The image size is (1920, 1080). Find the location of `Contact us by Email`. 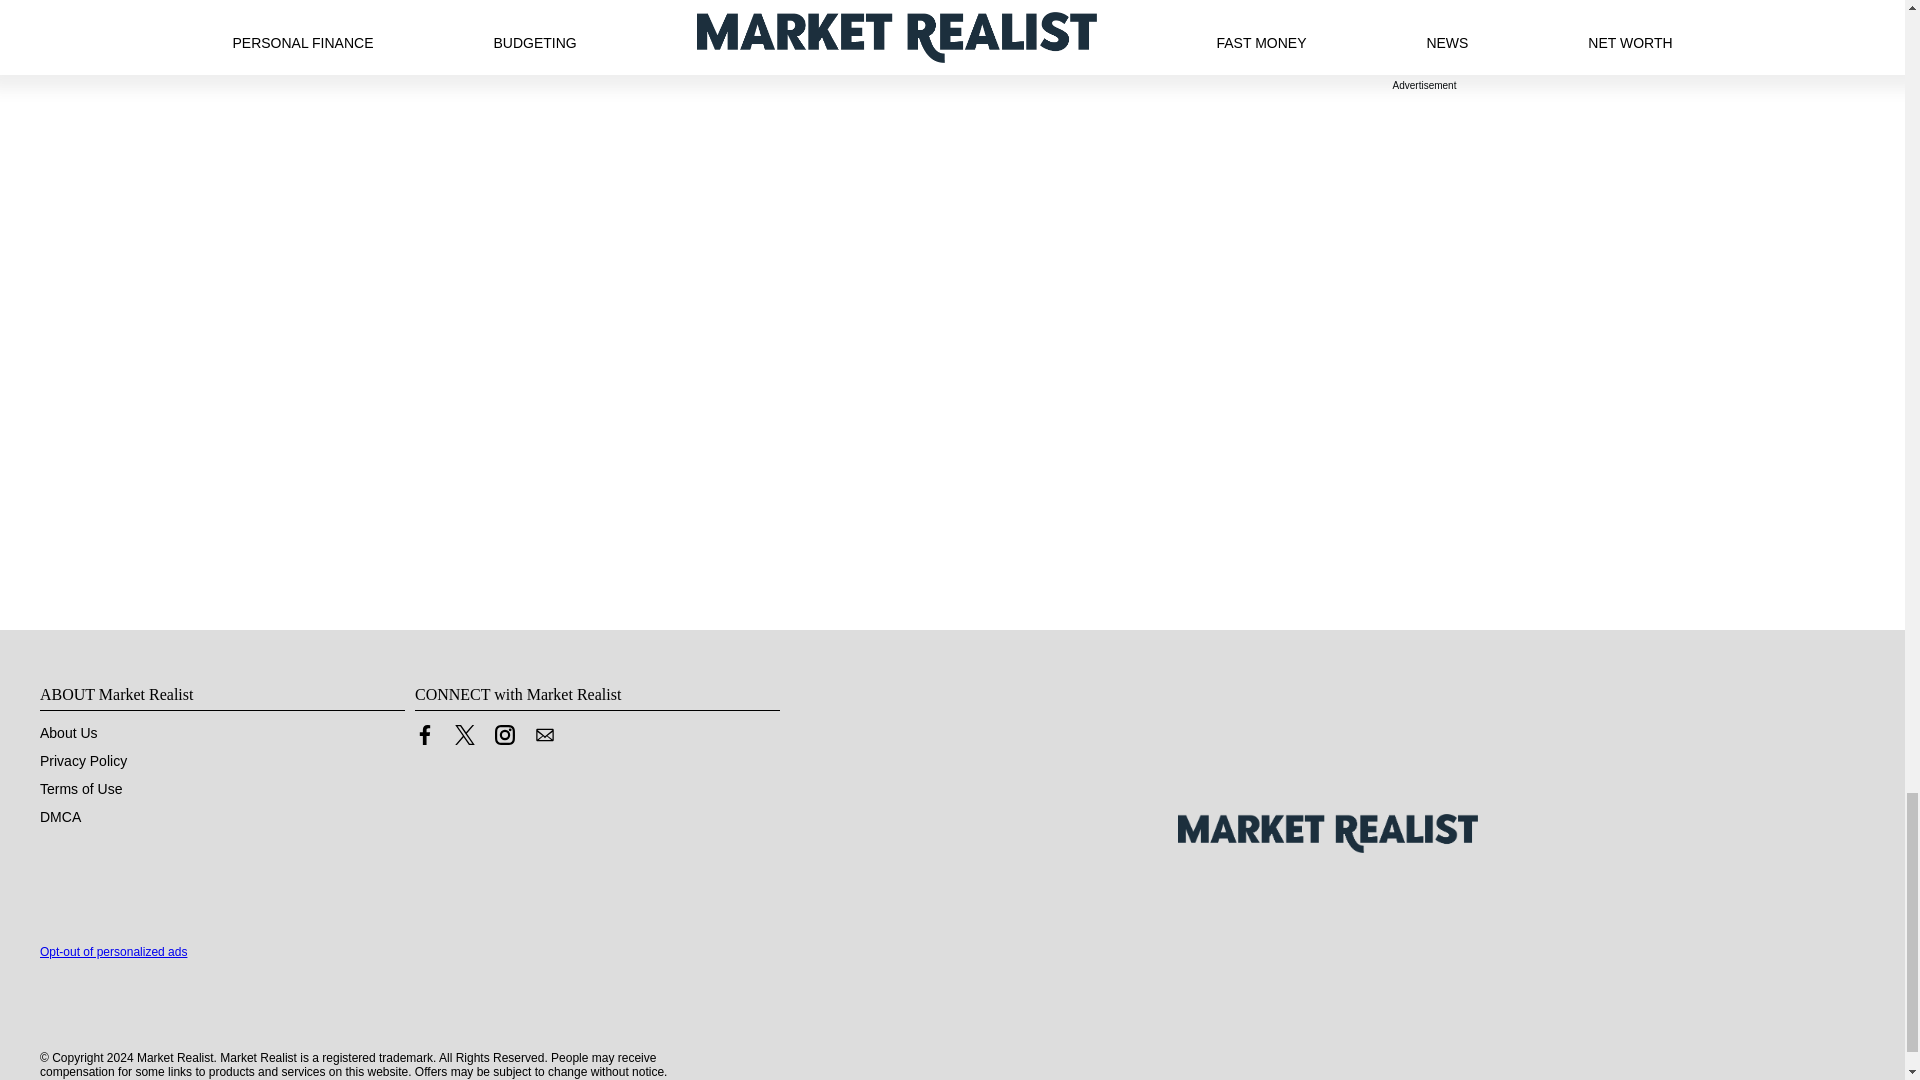

Contact us by Email is located at coordinates (544, 734).